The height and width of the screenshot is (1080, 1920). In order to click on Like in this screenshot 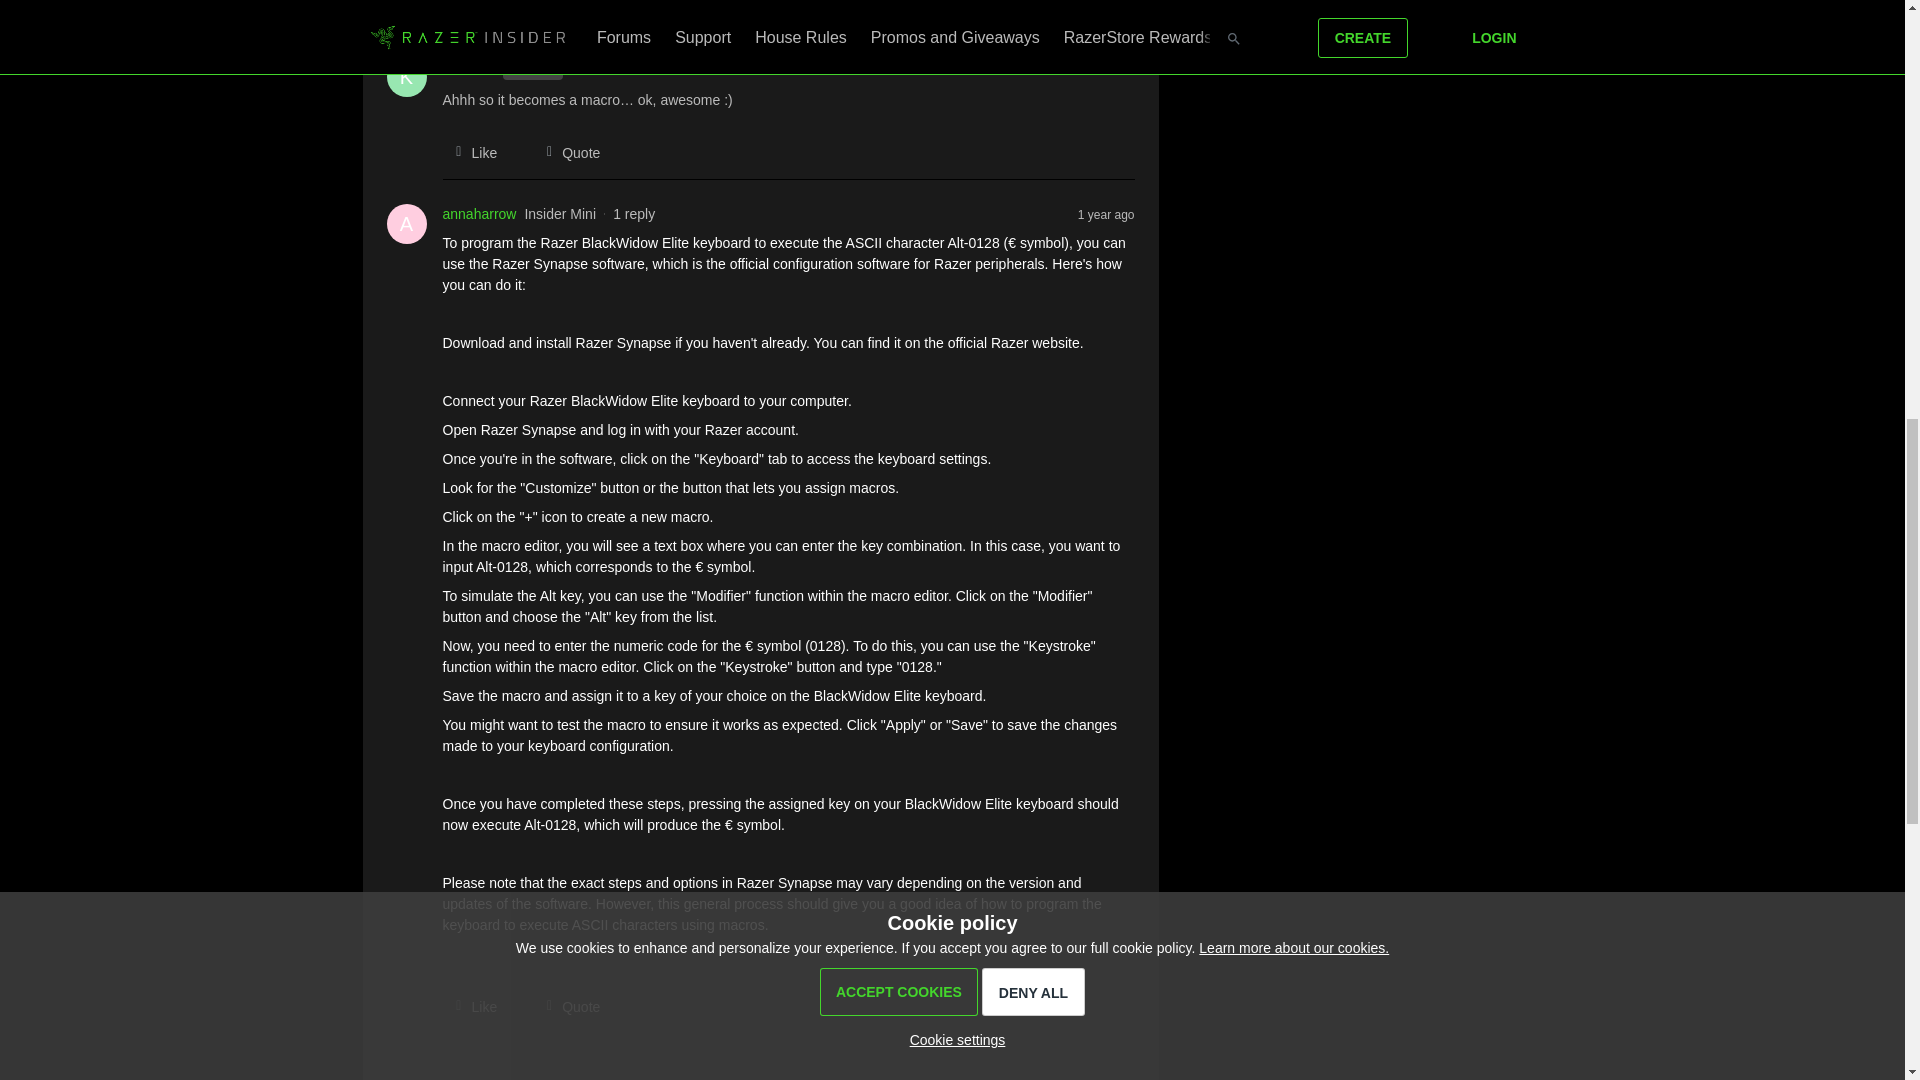, I will do `click(469, 8)`.